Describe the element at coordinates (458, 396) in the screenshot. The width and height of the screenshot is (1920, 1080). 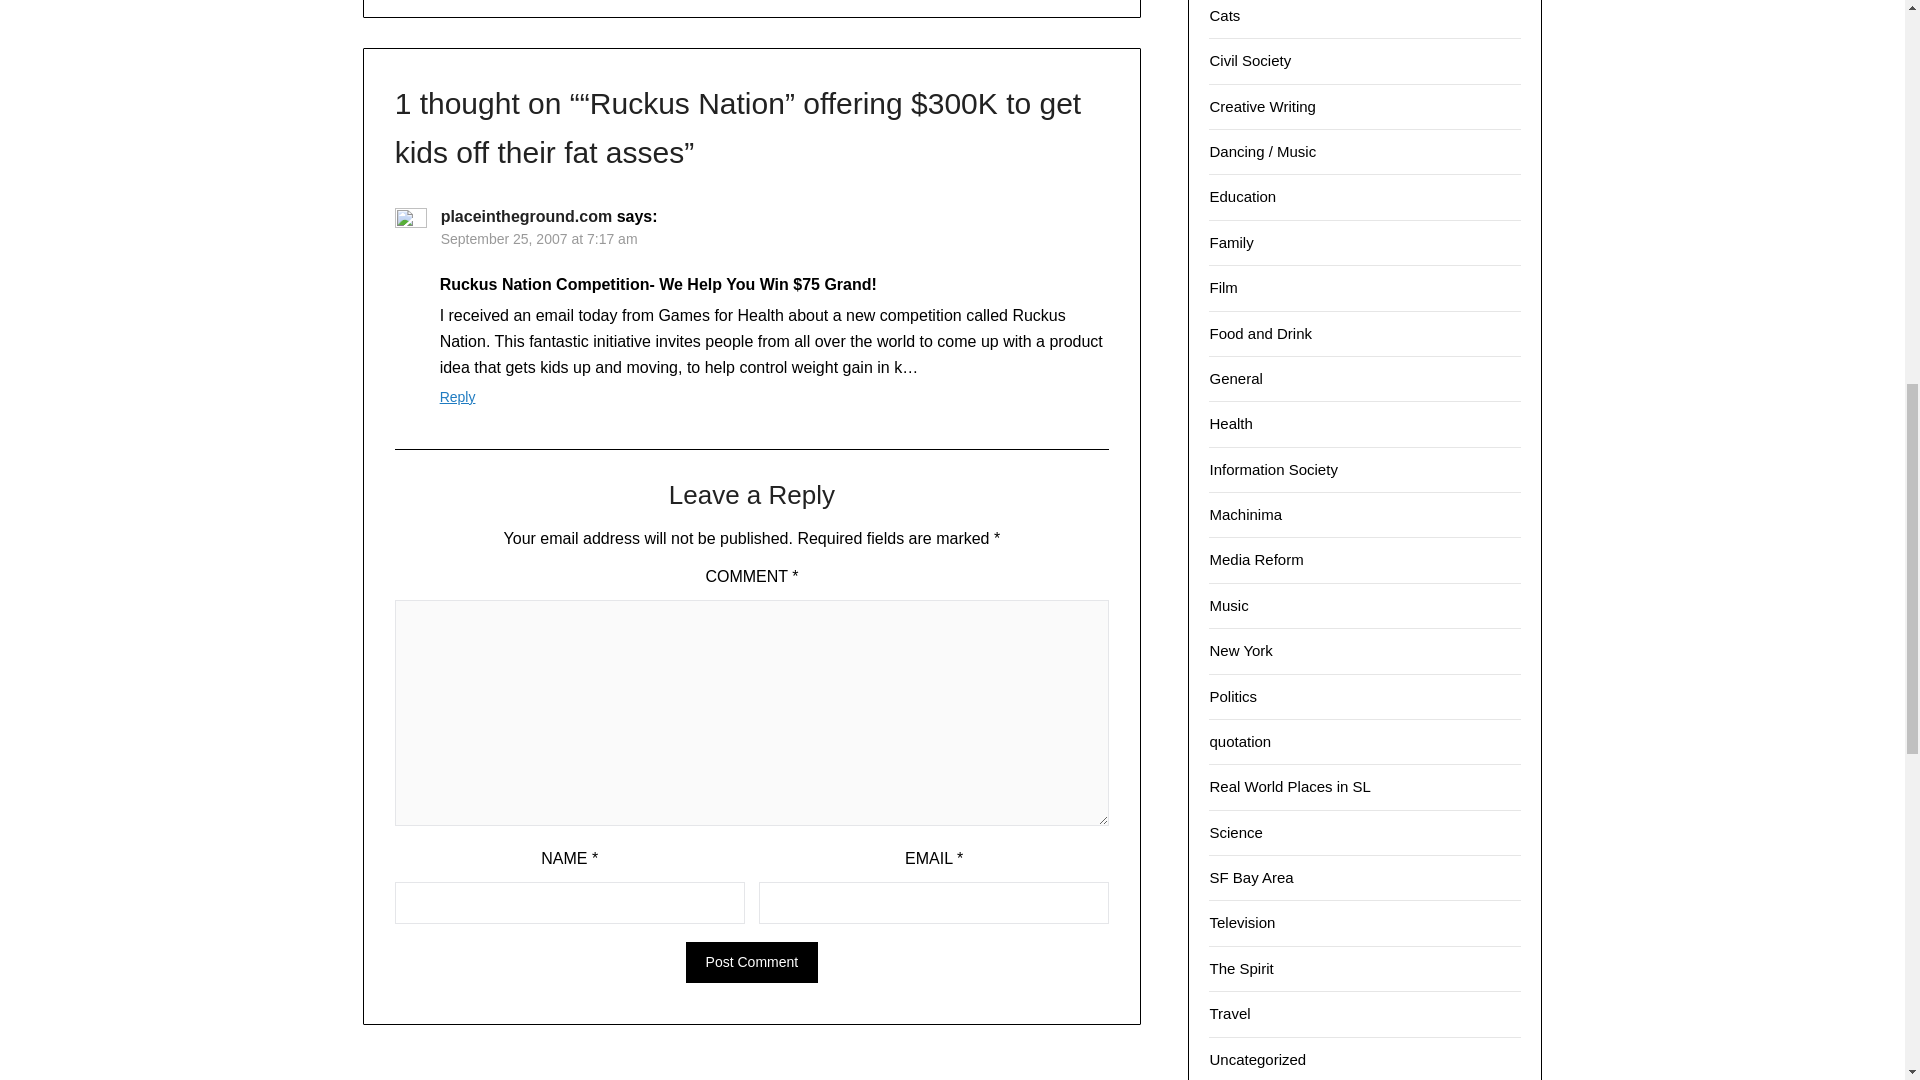
I see `Reply` at that location.